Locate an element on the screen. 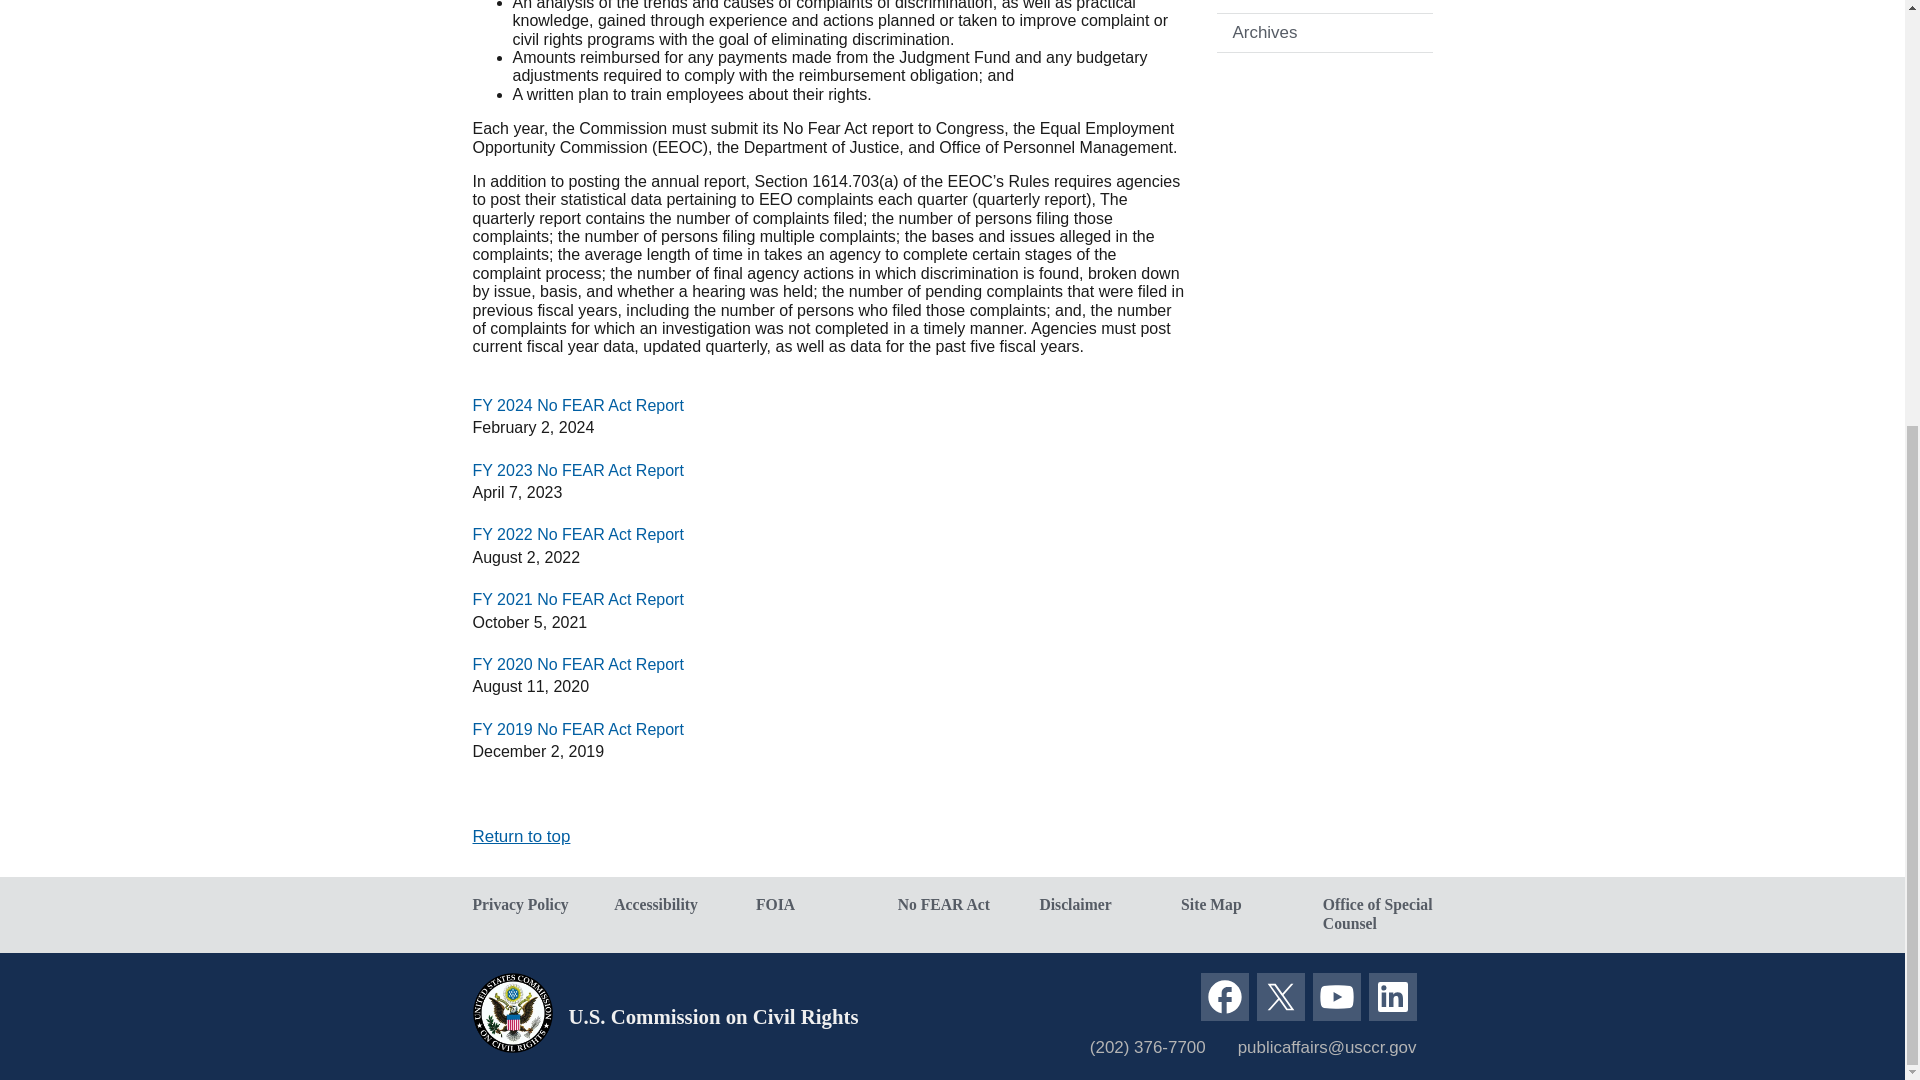  Accessibility is located at coordinates (668, 905).